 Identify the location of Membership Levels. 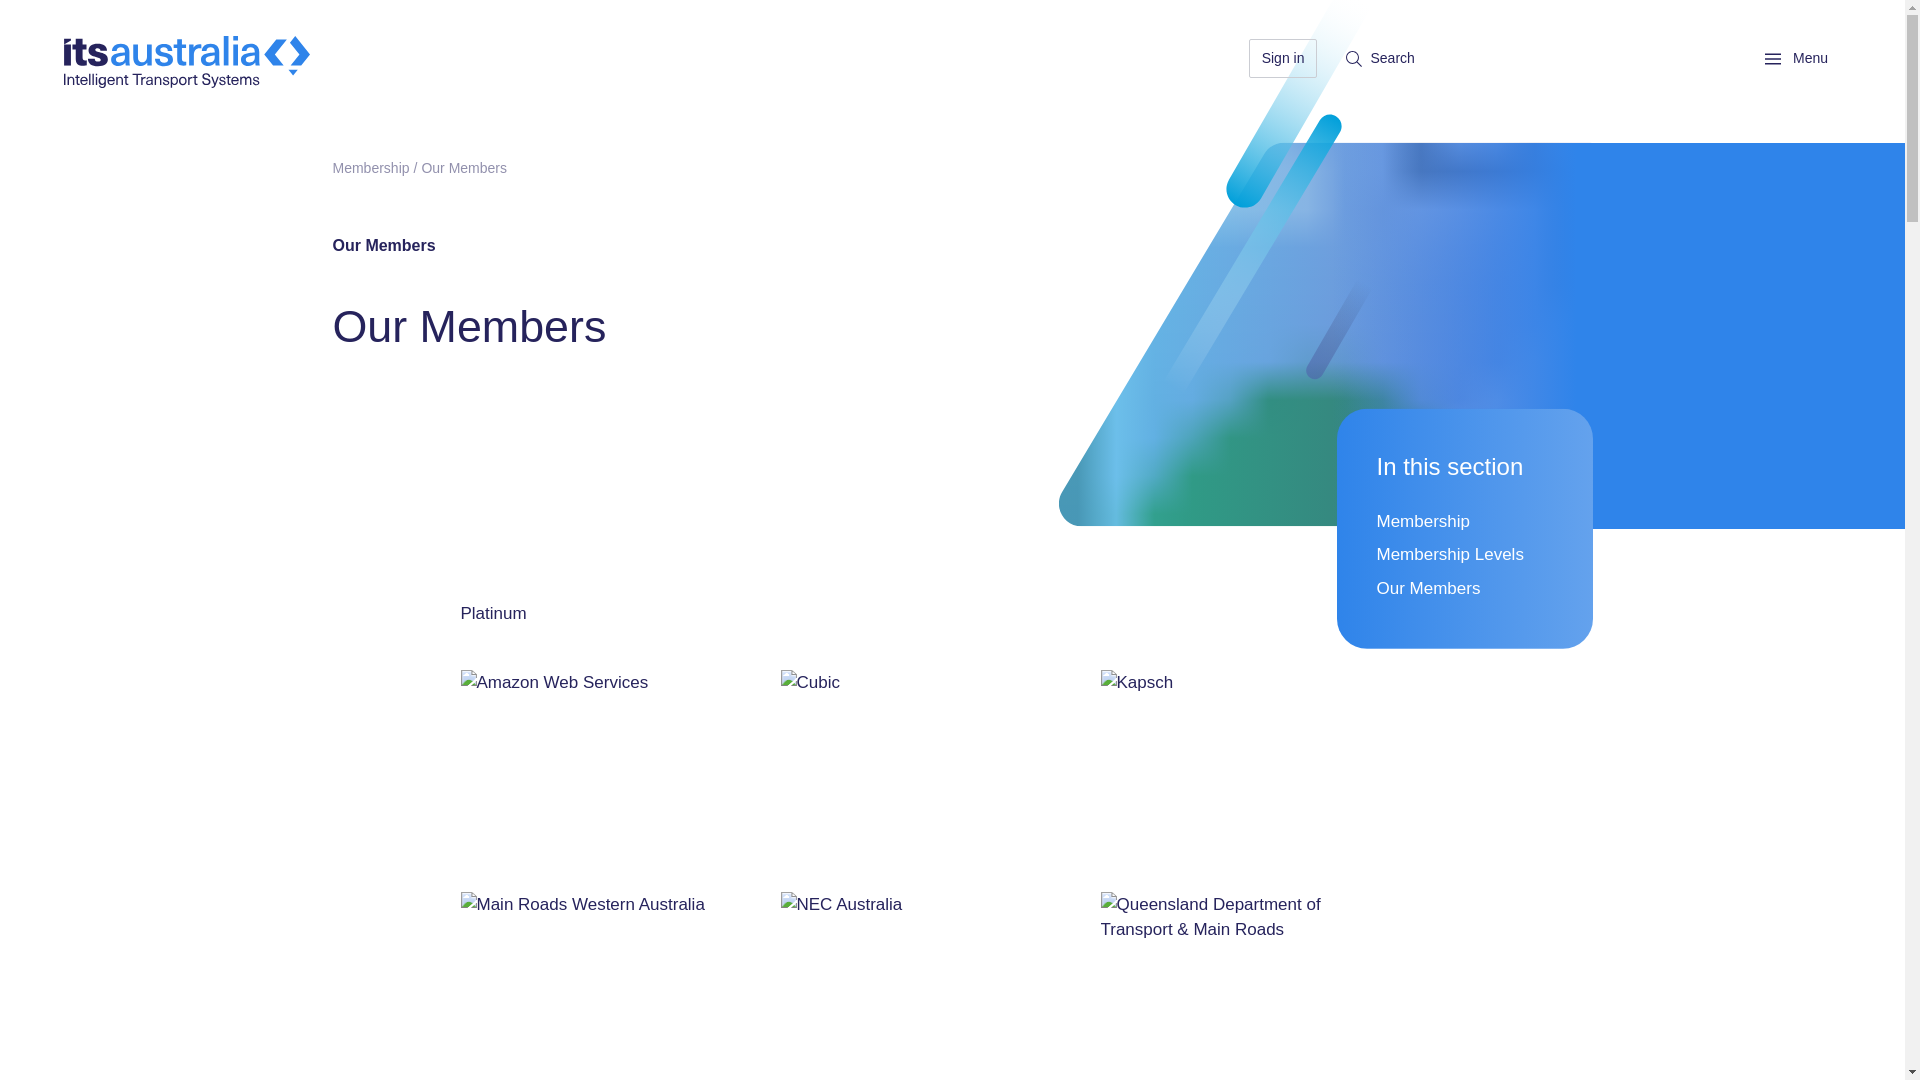
(1449, 555).